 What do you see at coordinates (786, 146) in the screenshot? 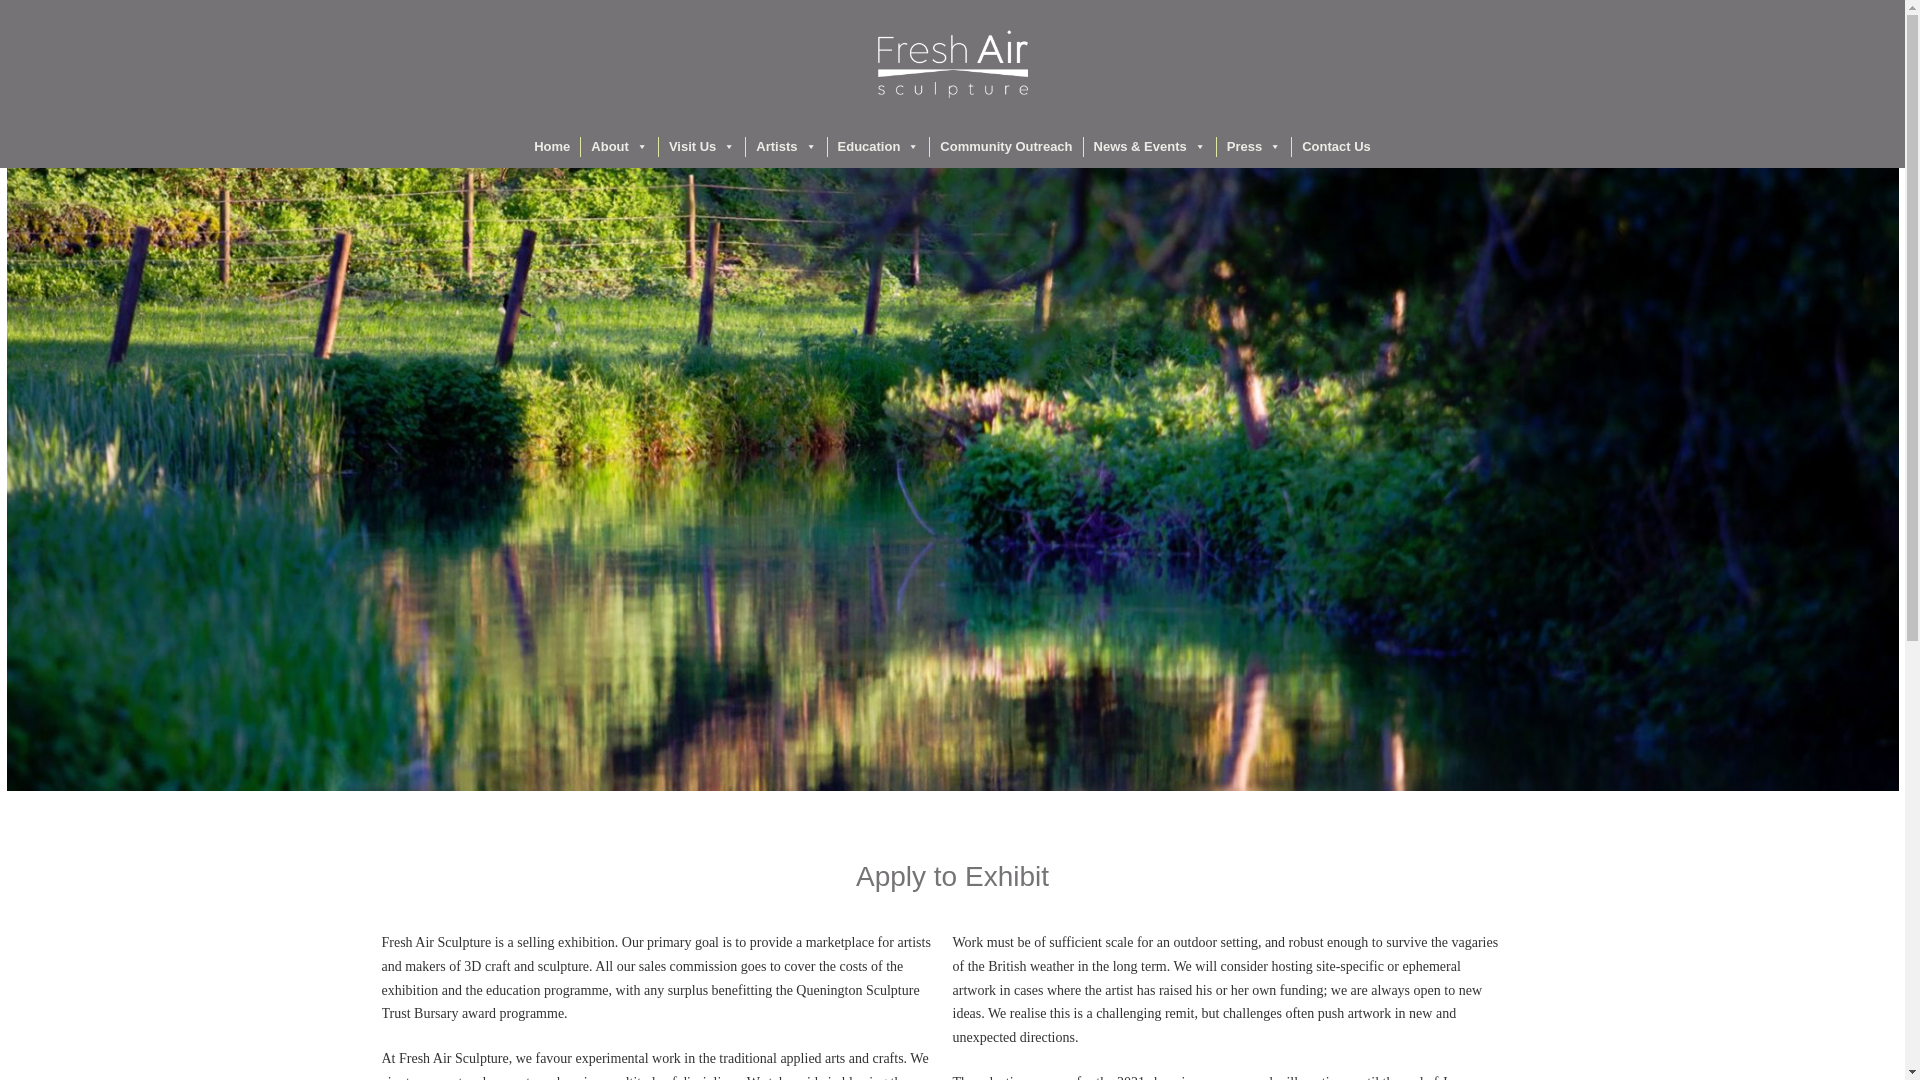
I see `Artists` at bounding box center [786, 146].